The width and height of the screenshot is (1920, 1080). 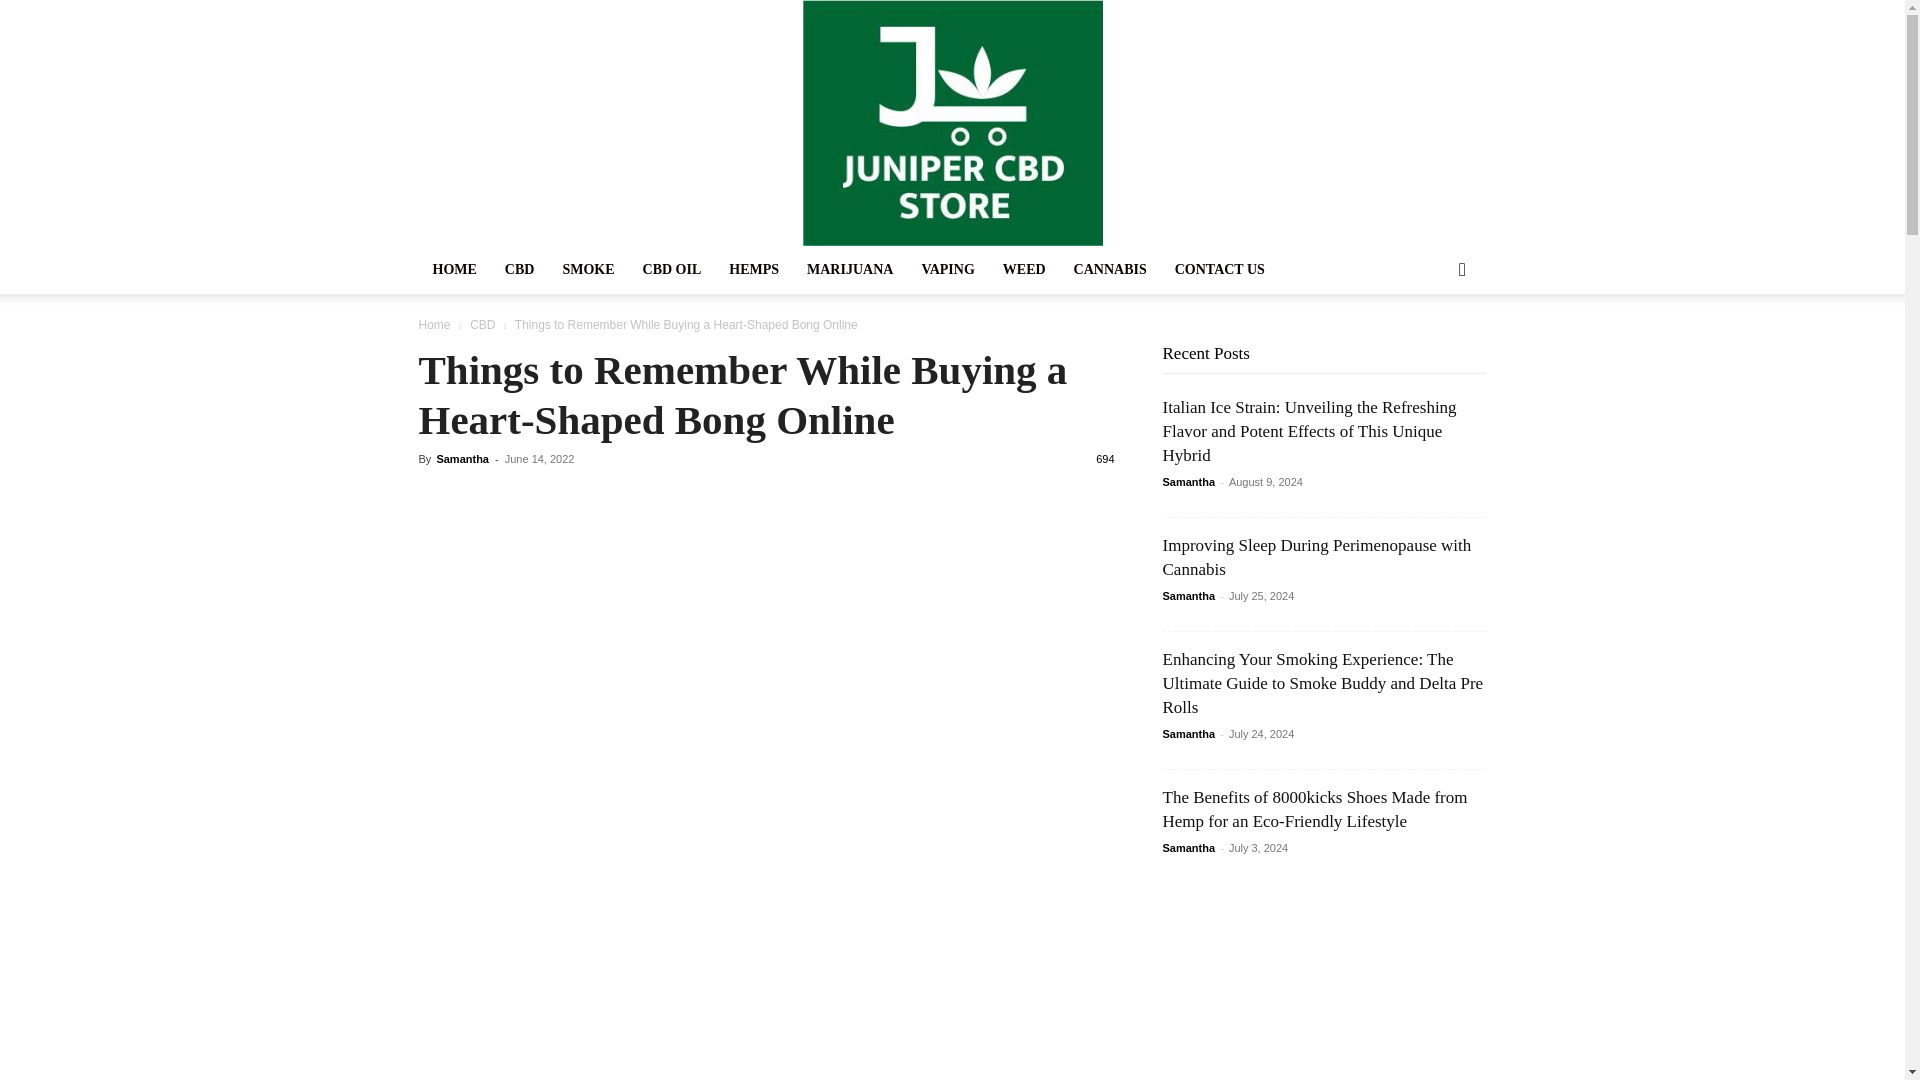 What do you see at coordinates (454, 270) in the screenshot?
I see `HOME` at bounding box center [454, 270].